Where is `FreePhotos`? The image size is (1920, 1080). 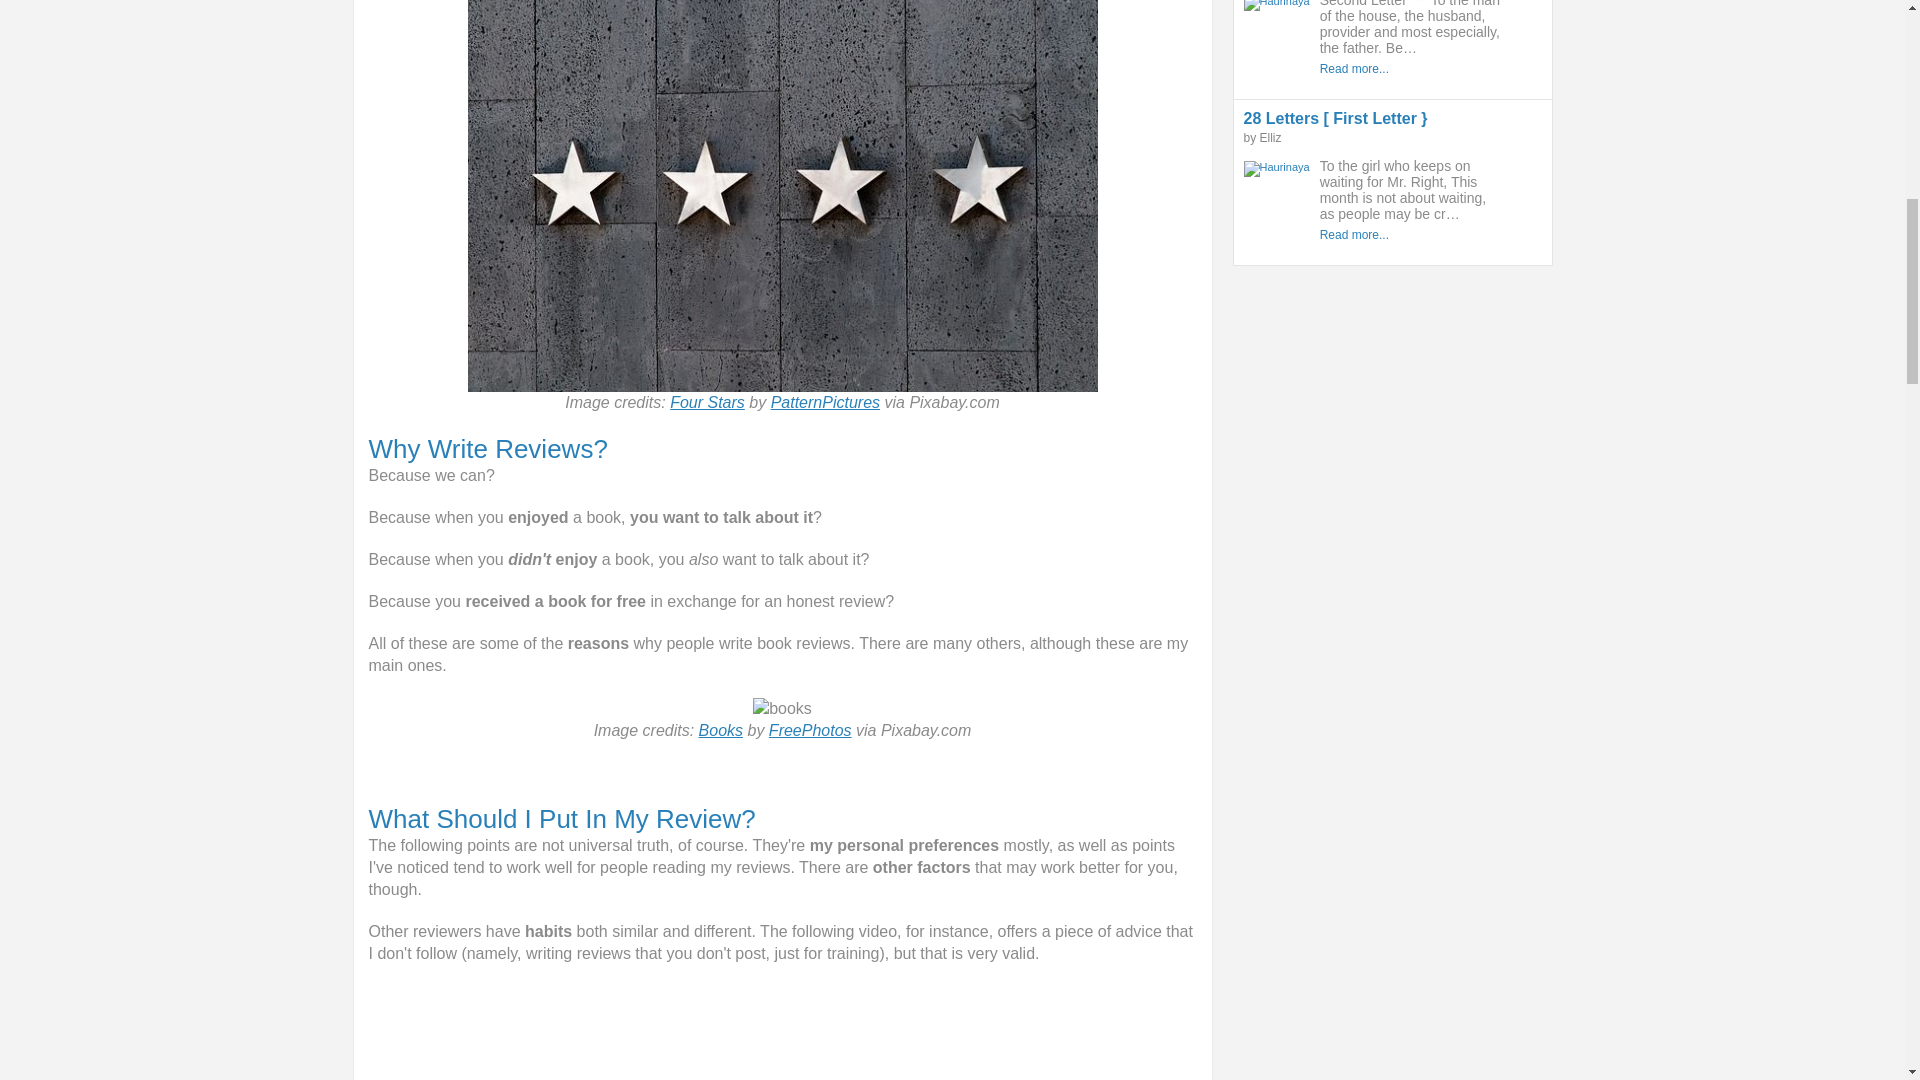 FreePhotos is located at coordinates (810, 730).